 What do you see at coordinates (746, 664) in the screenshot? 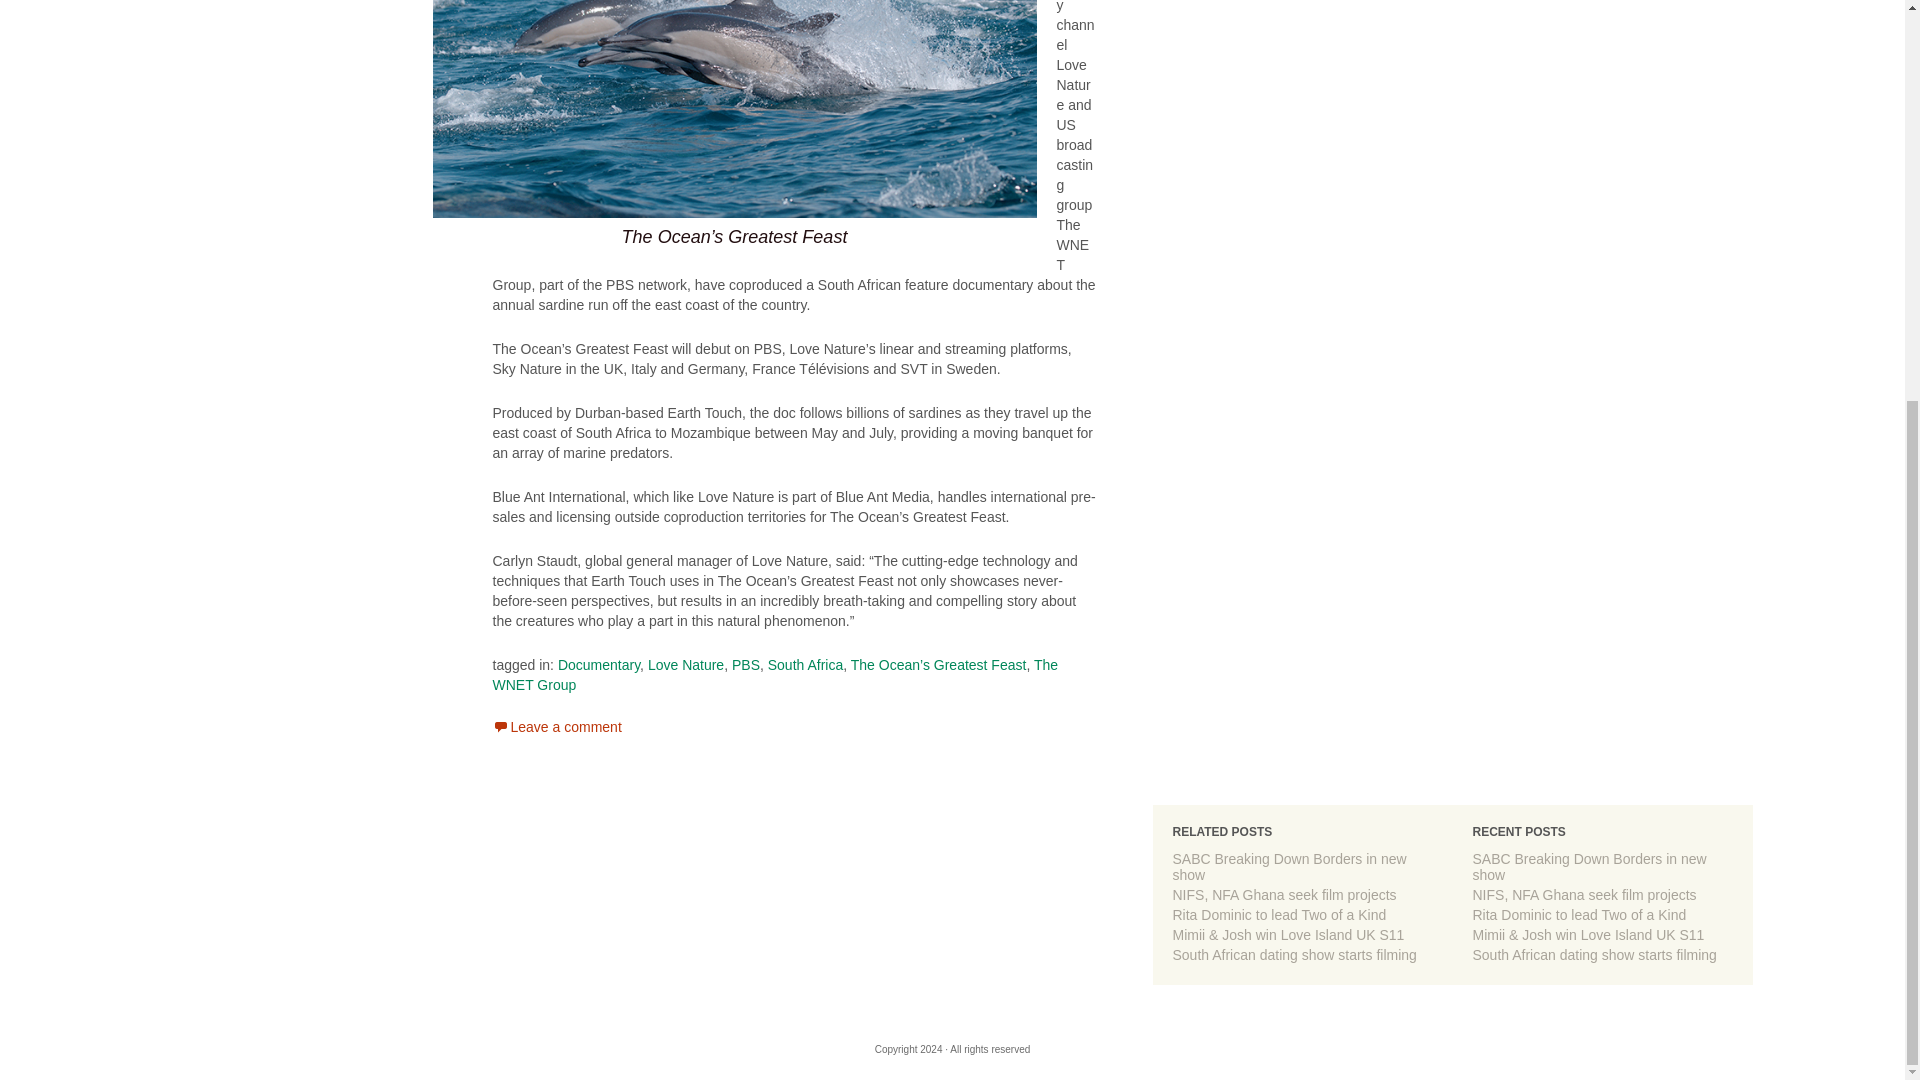
I see `PBS` at bounding box center [746, 664].